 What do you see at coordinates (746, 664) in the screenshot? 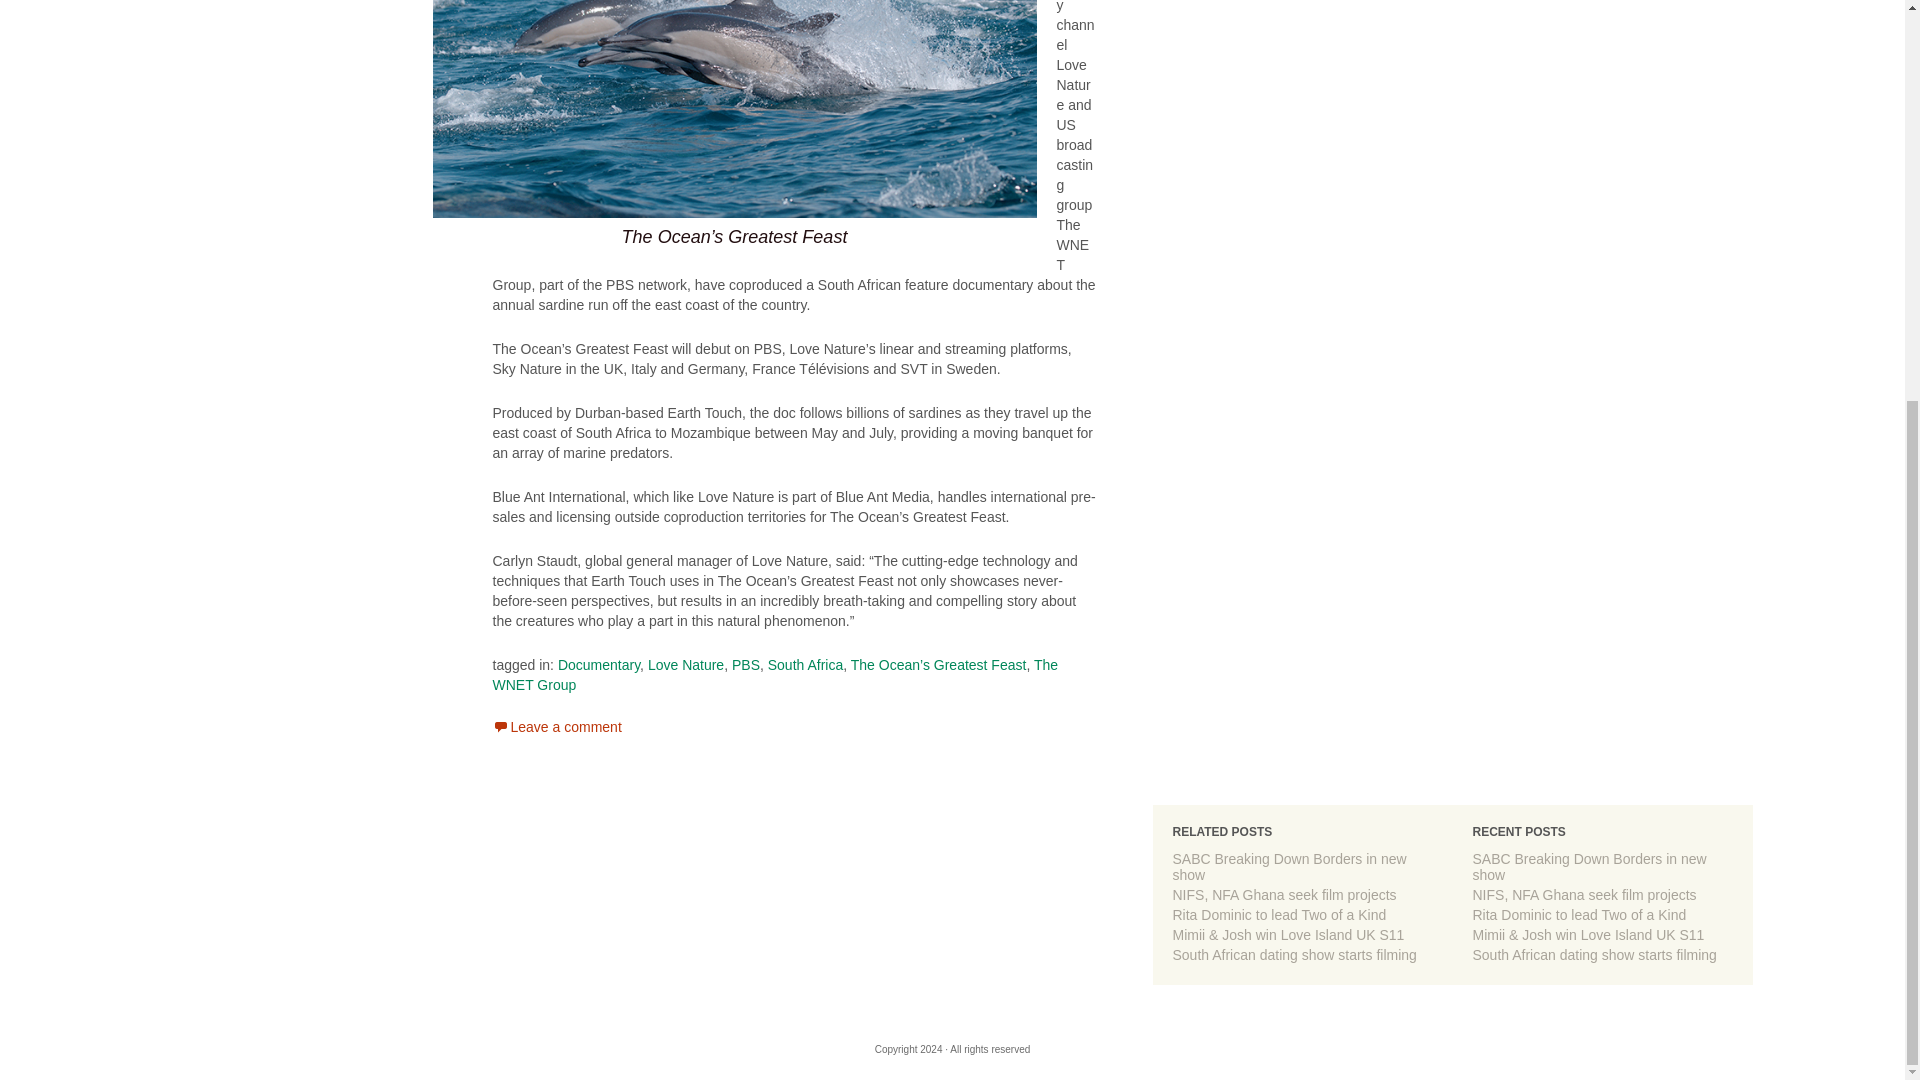
I see `PBS` at bounding box center [746, 664].